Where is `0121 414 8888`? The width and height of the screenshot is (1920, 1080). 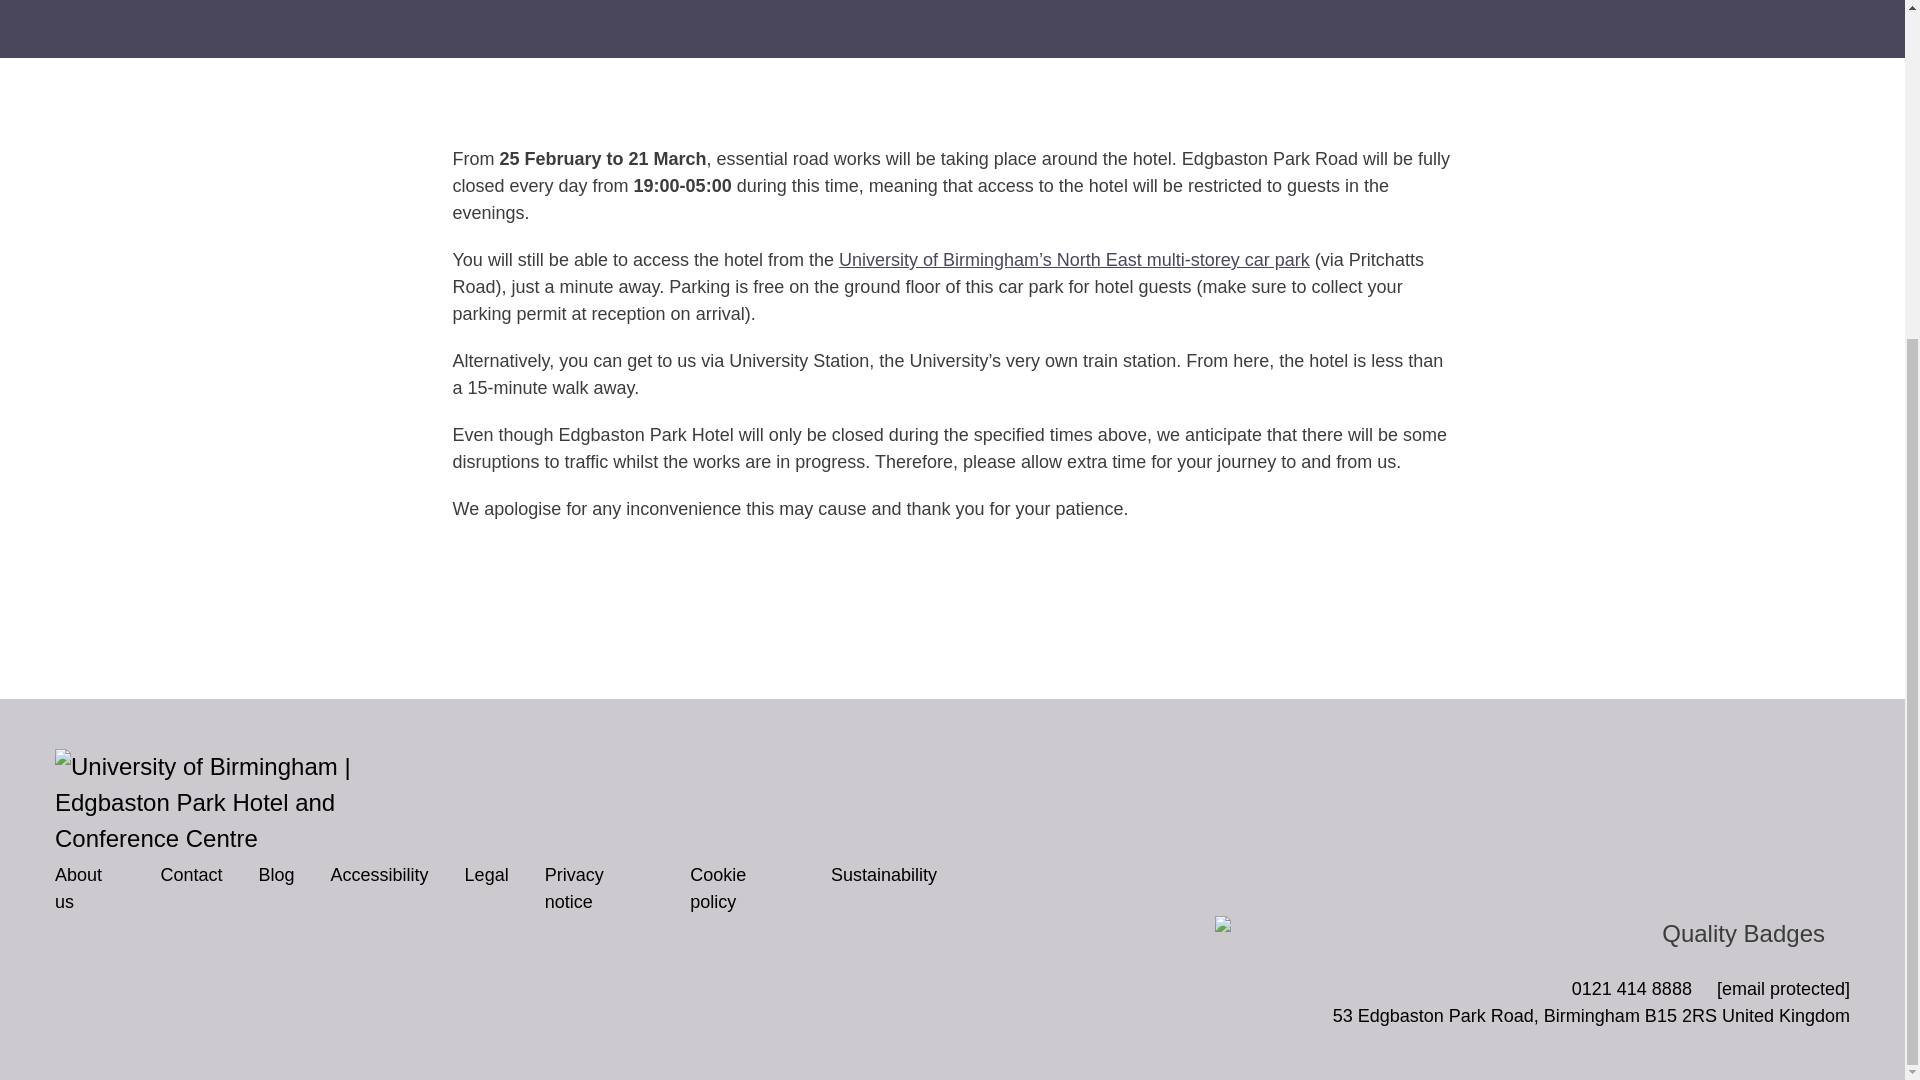
0121 414 8888 is located at coordinates (1632, 988).